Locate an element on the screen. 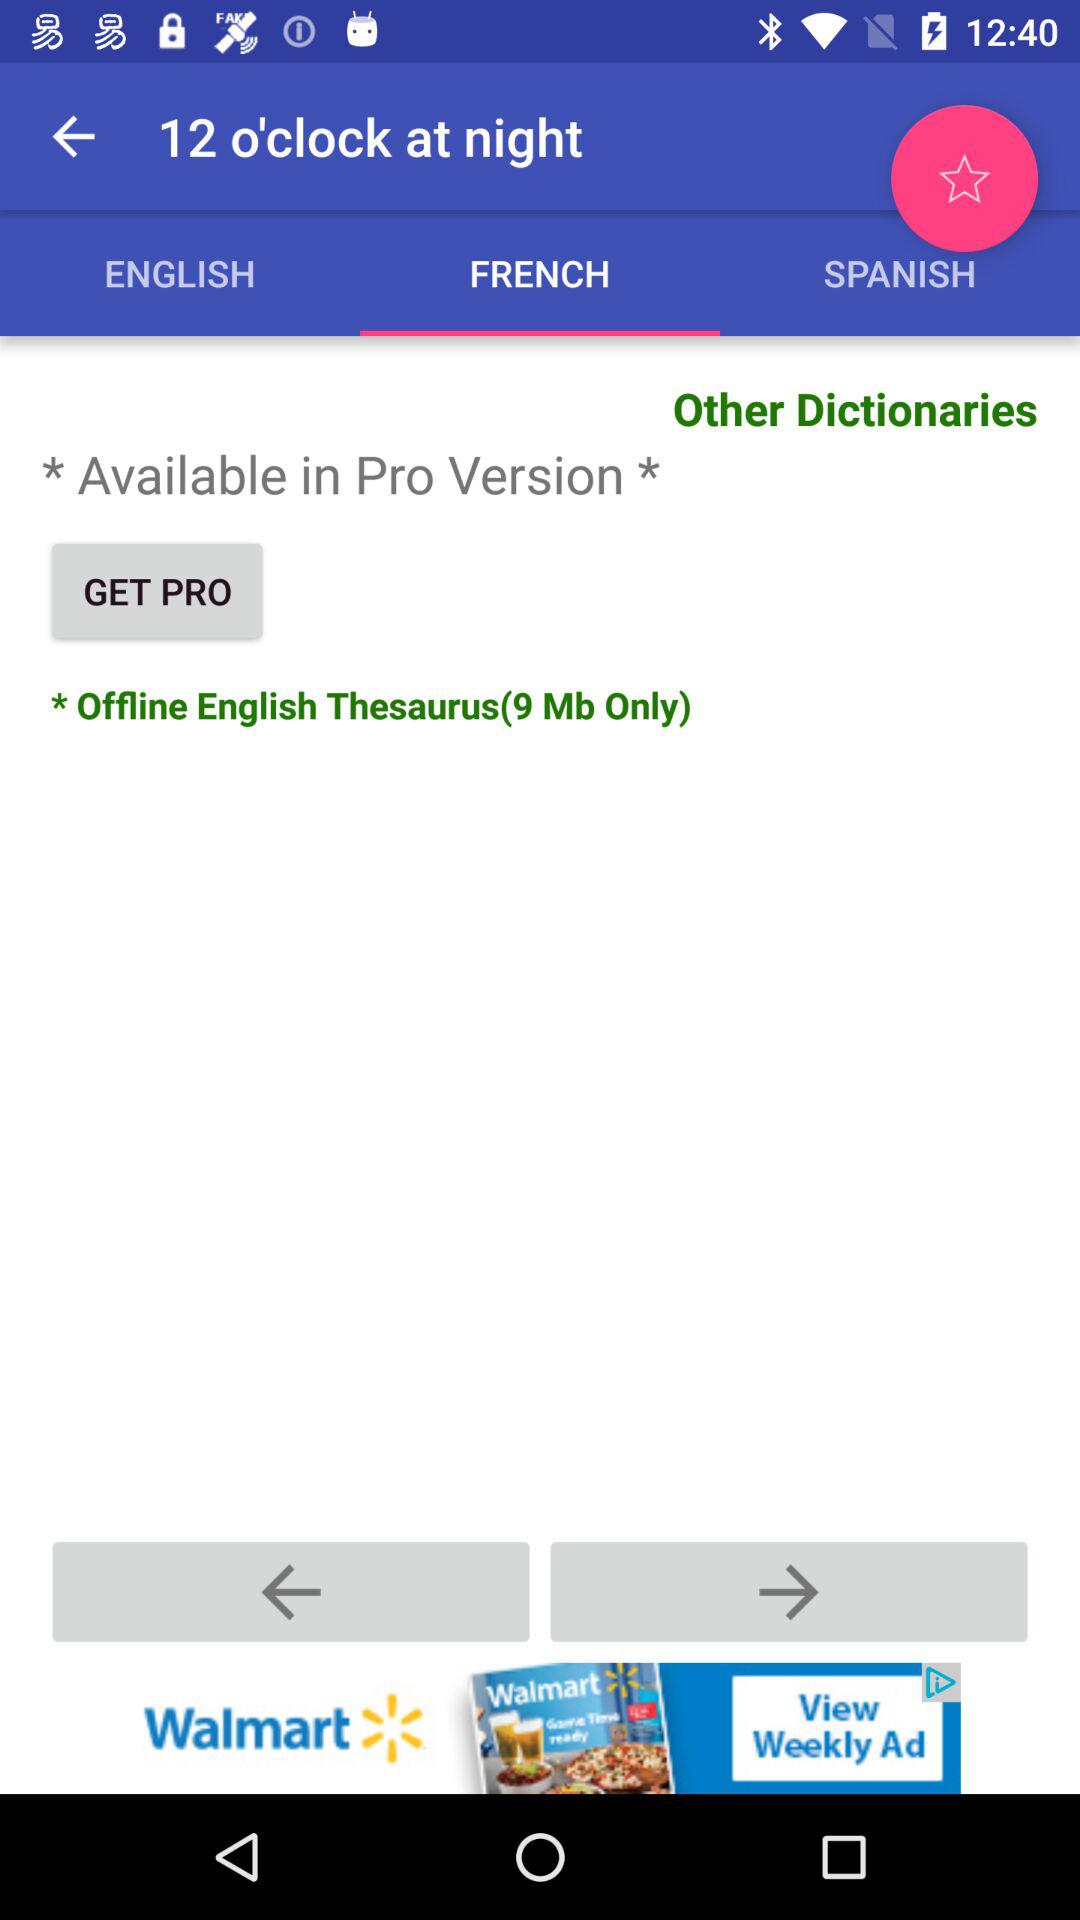 Image resolution: width=1080 pixels, height=1920 pixels. add to favorite is located at coordinates (964, 178).